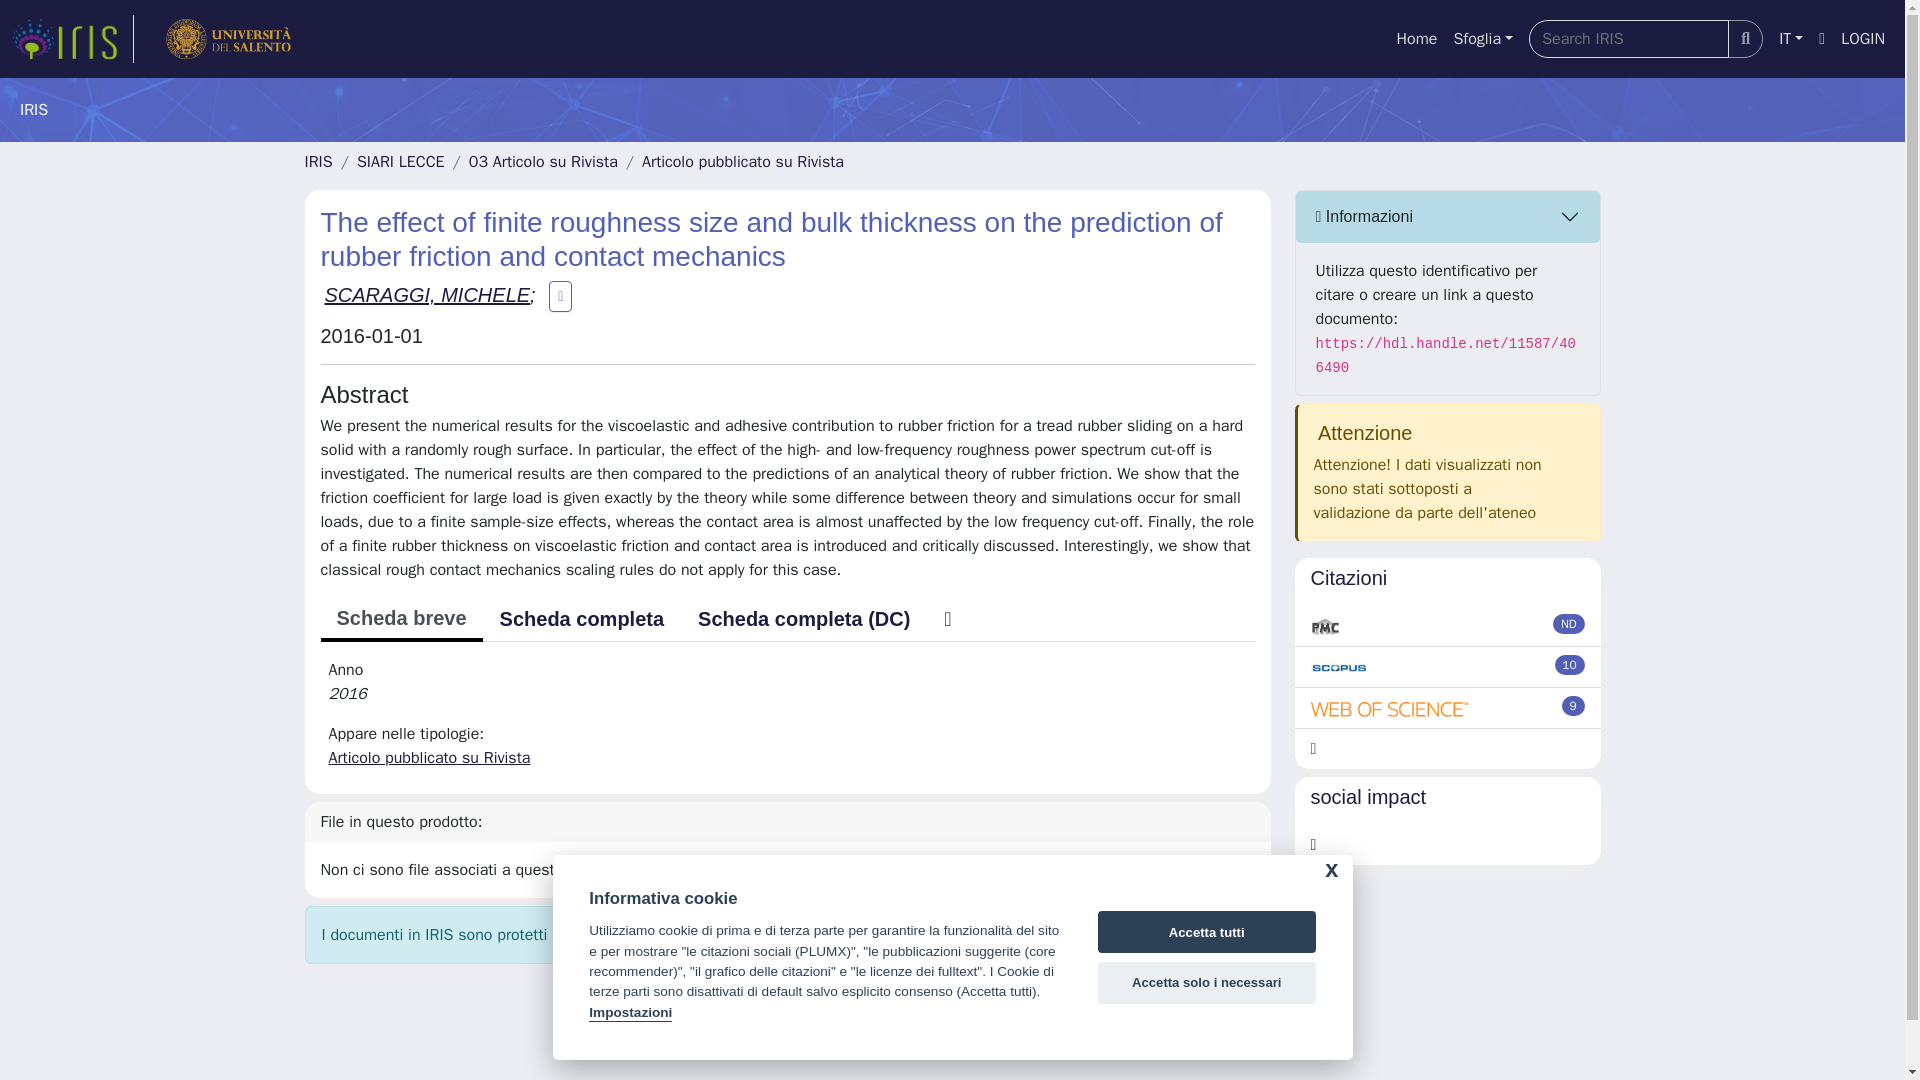  I want to click on SIARI LECCE, so click(401, 162).